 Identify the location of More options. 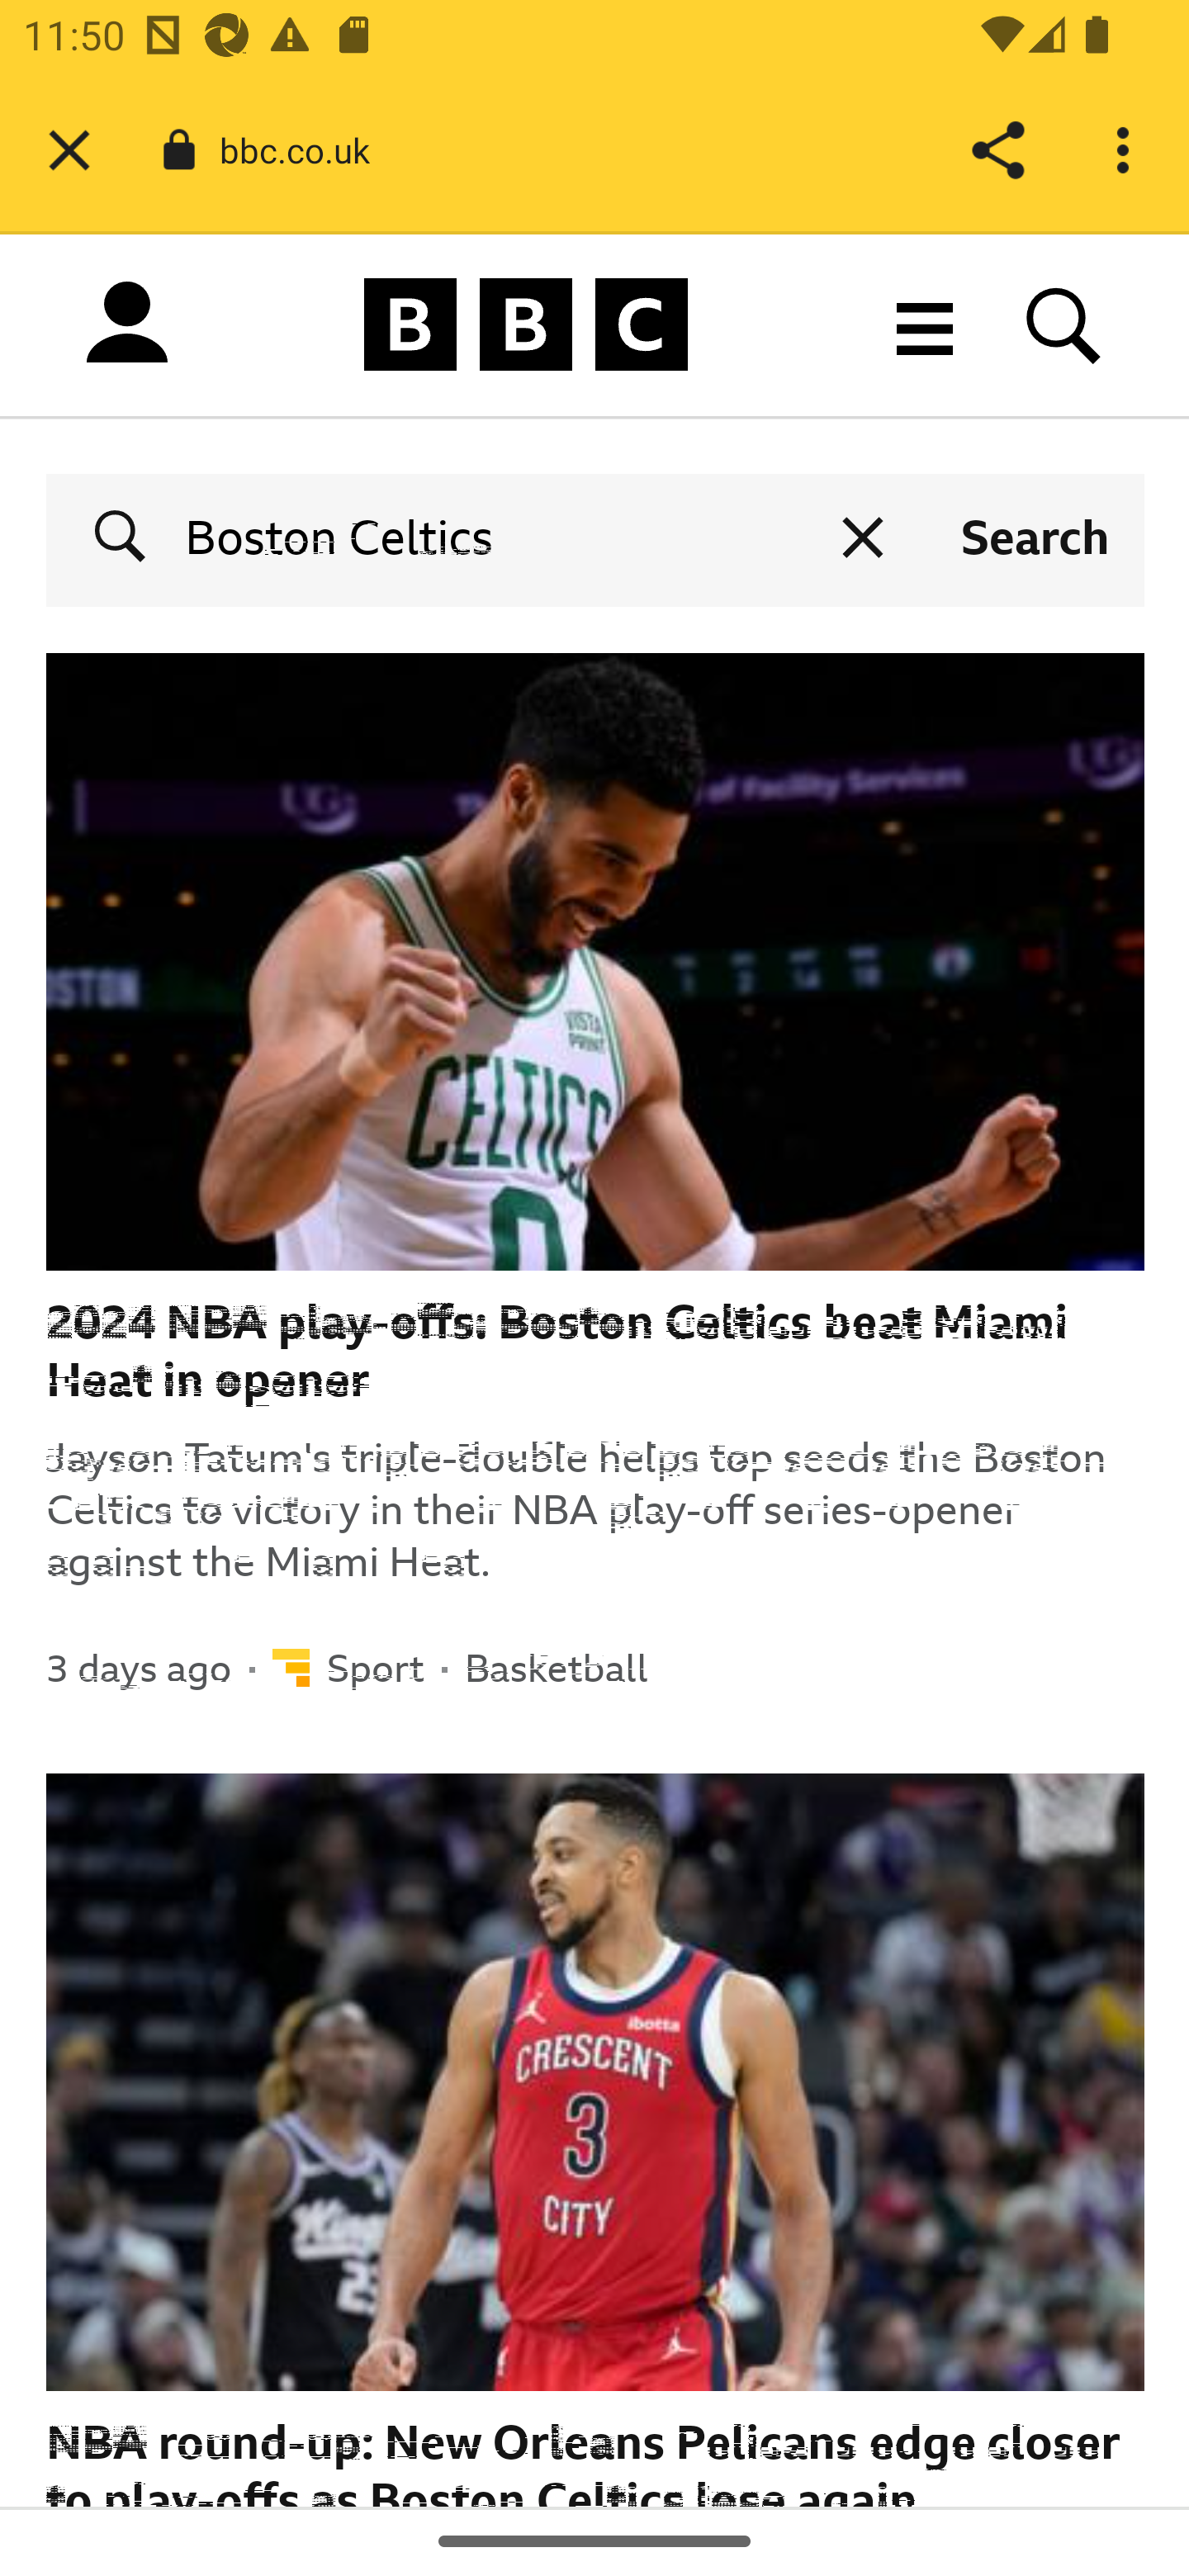
(1128, 150).